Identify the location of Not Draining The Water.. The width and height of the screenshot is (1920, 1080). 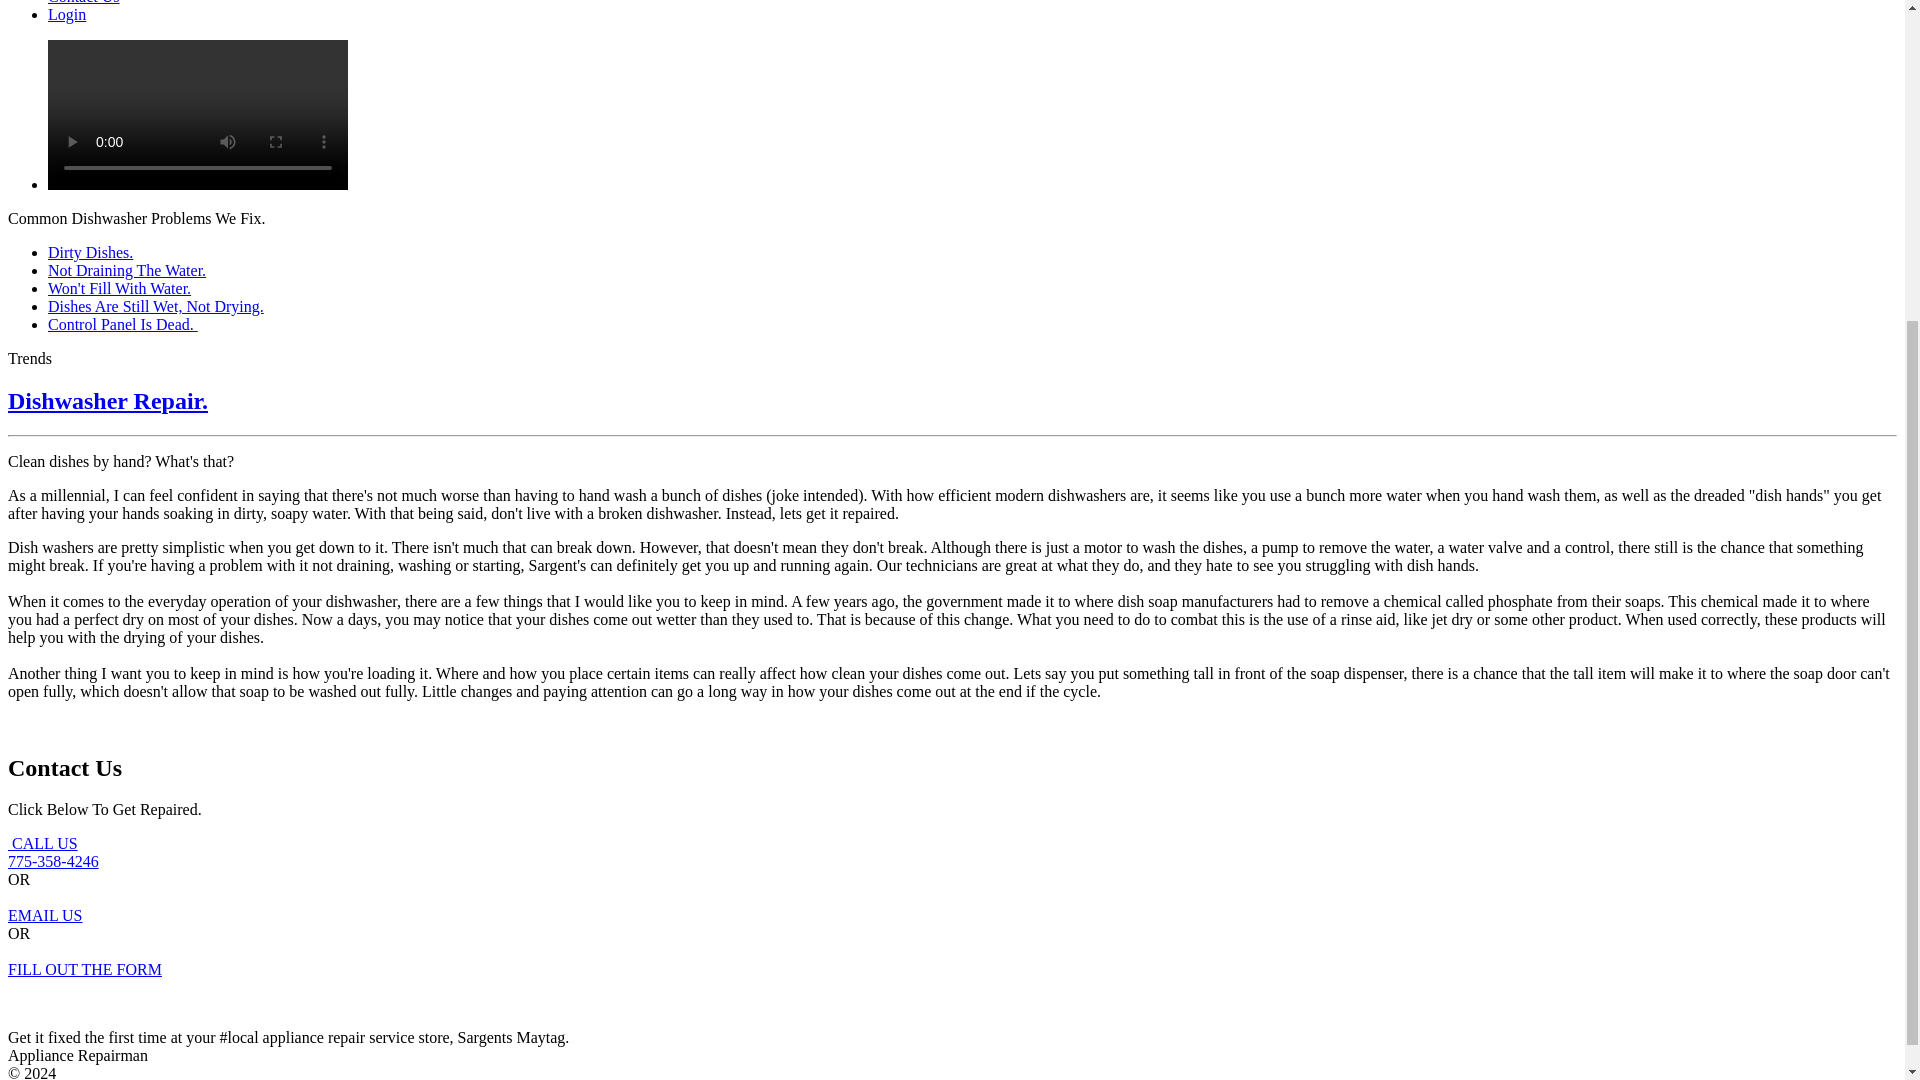
(53, 852).